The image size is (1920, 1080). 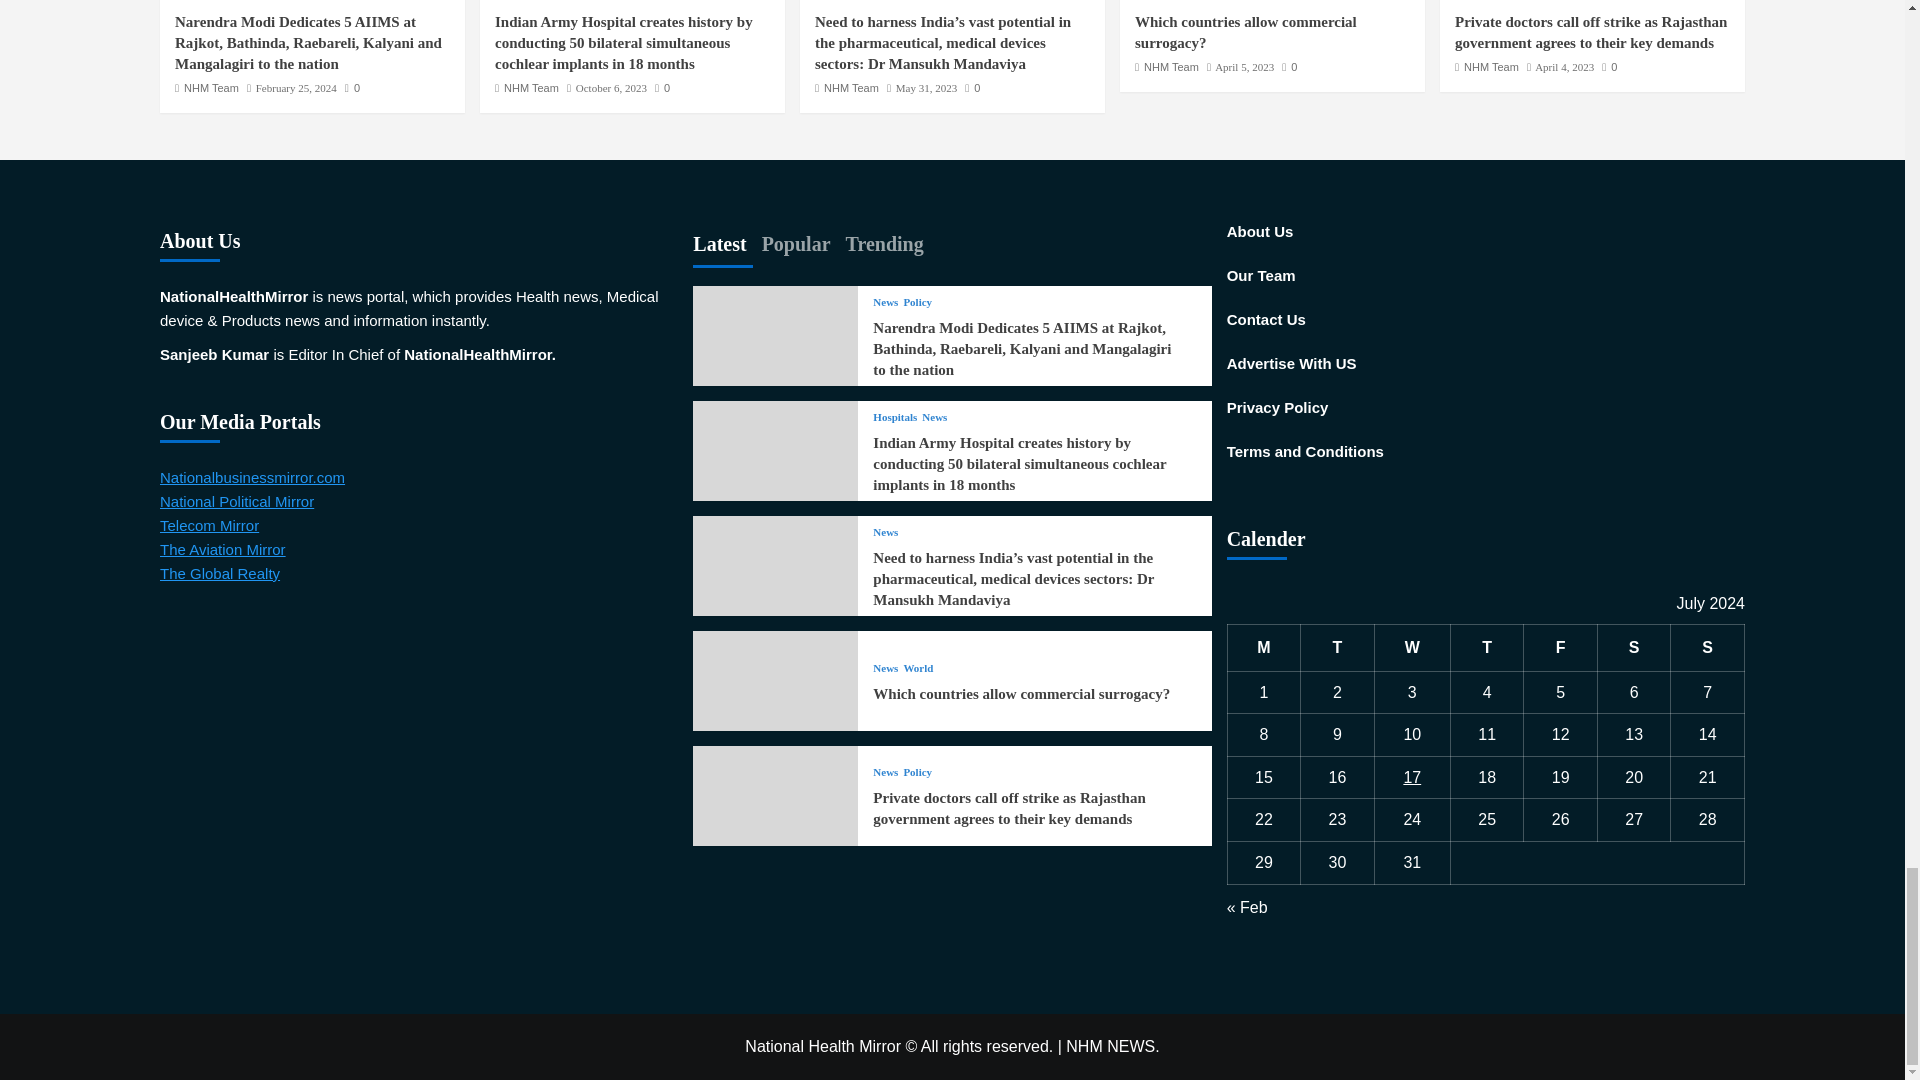 What do you see at coordinates (1634, 648) in the screenshot?
I see `Saturday` at bounding box center [1634, 648].